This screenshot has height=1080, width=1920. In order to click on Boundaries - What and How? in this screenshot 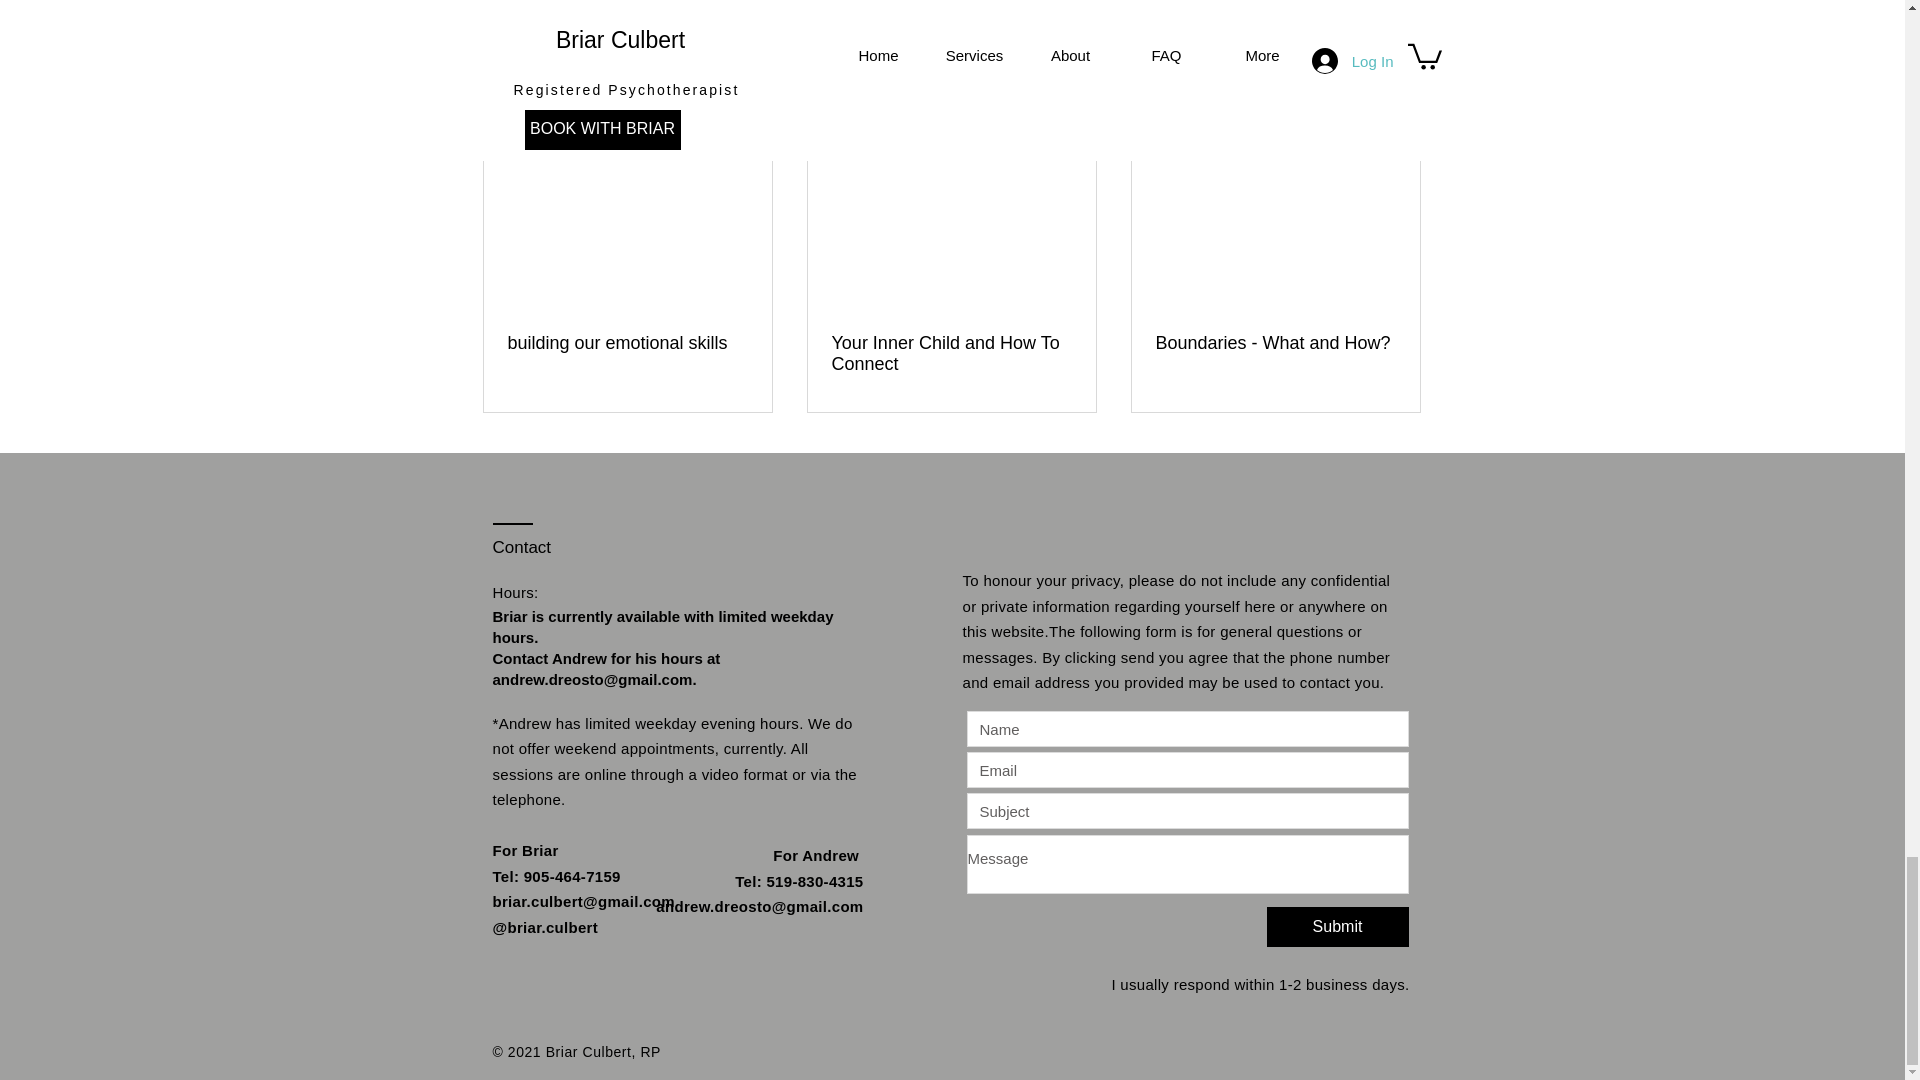, I will do `click(1275, 343)`.